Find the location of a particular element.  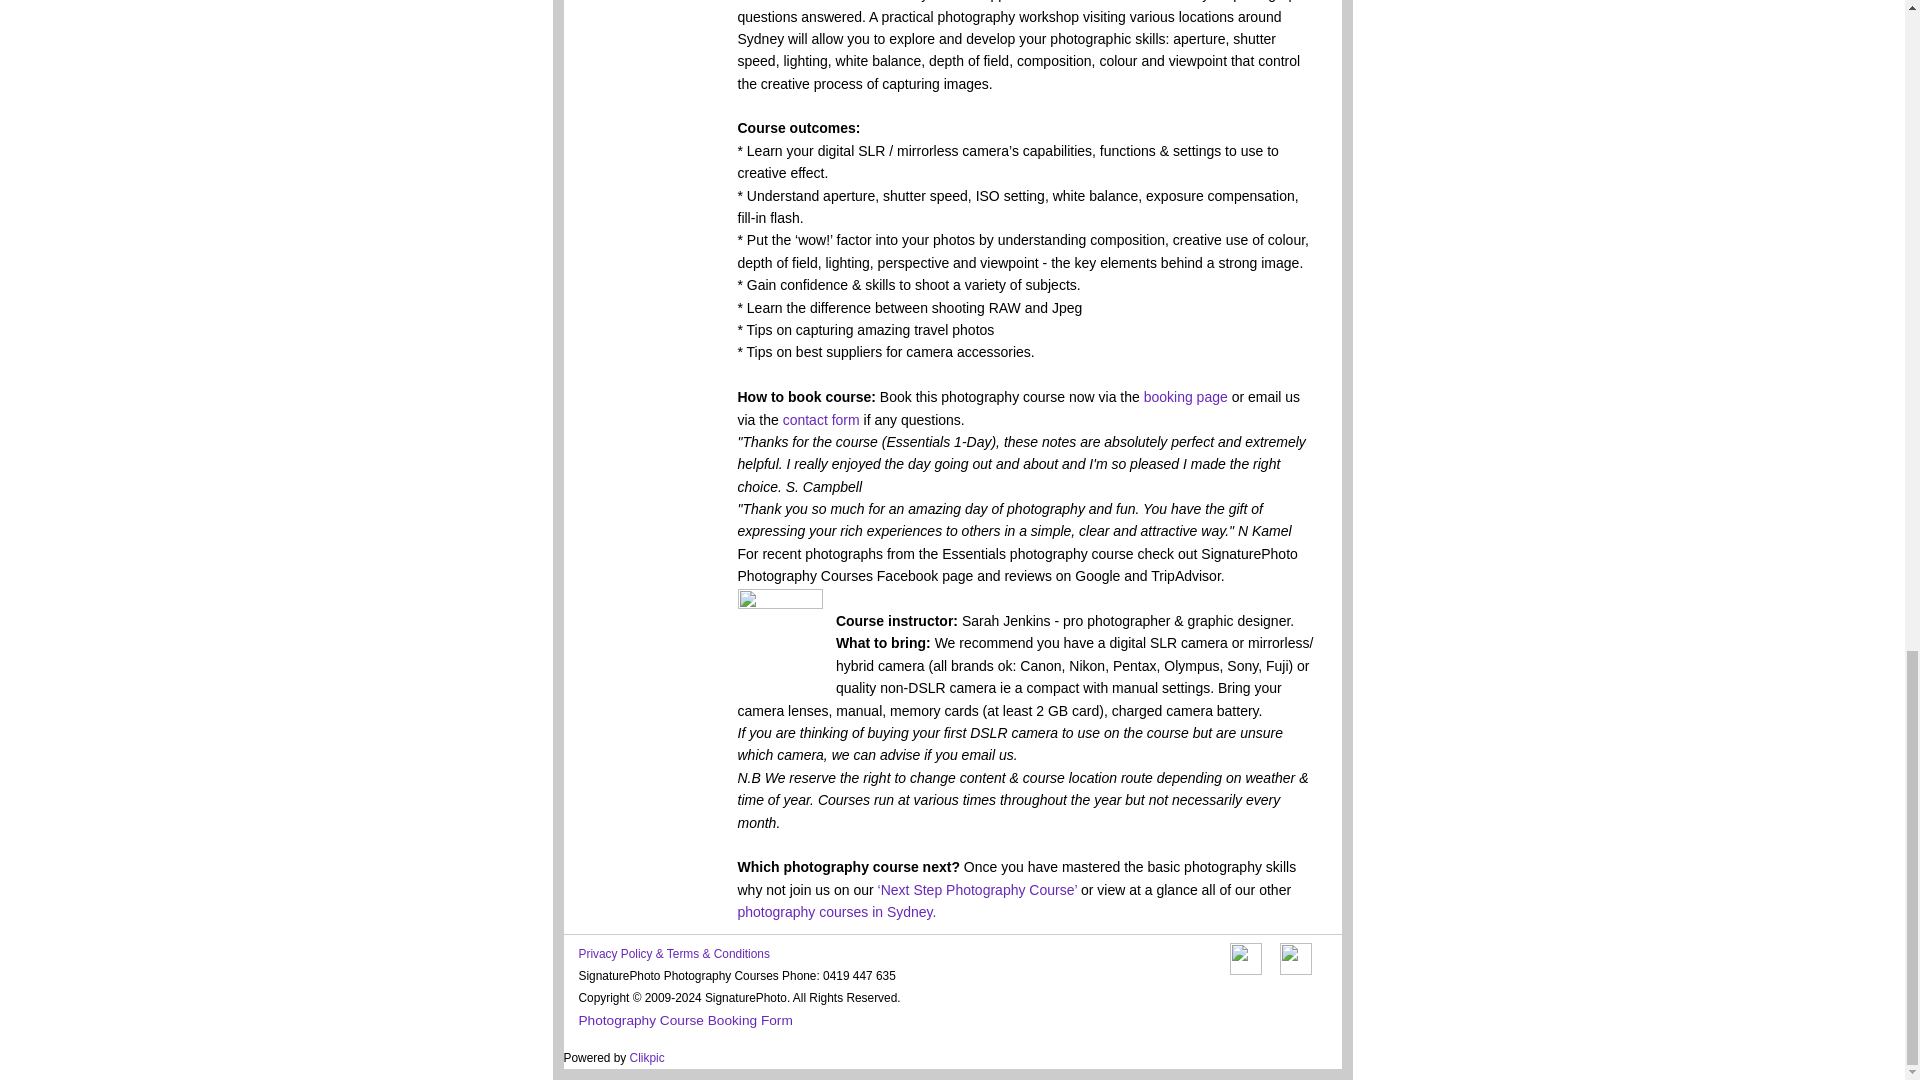

booking page is located at coordinates (1186, 396).